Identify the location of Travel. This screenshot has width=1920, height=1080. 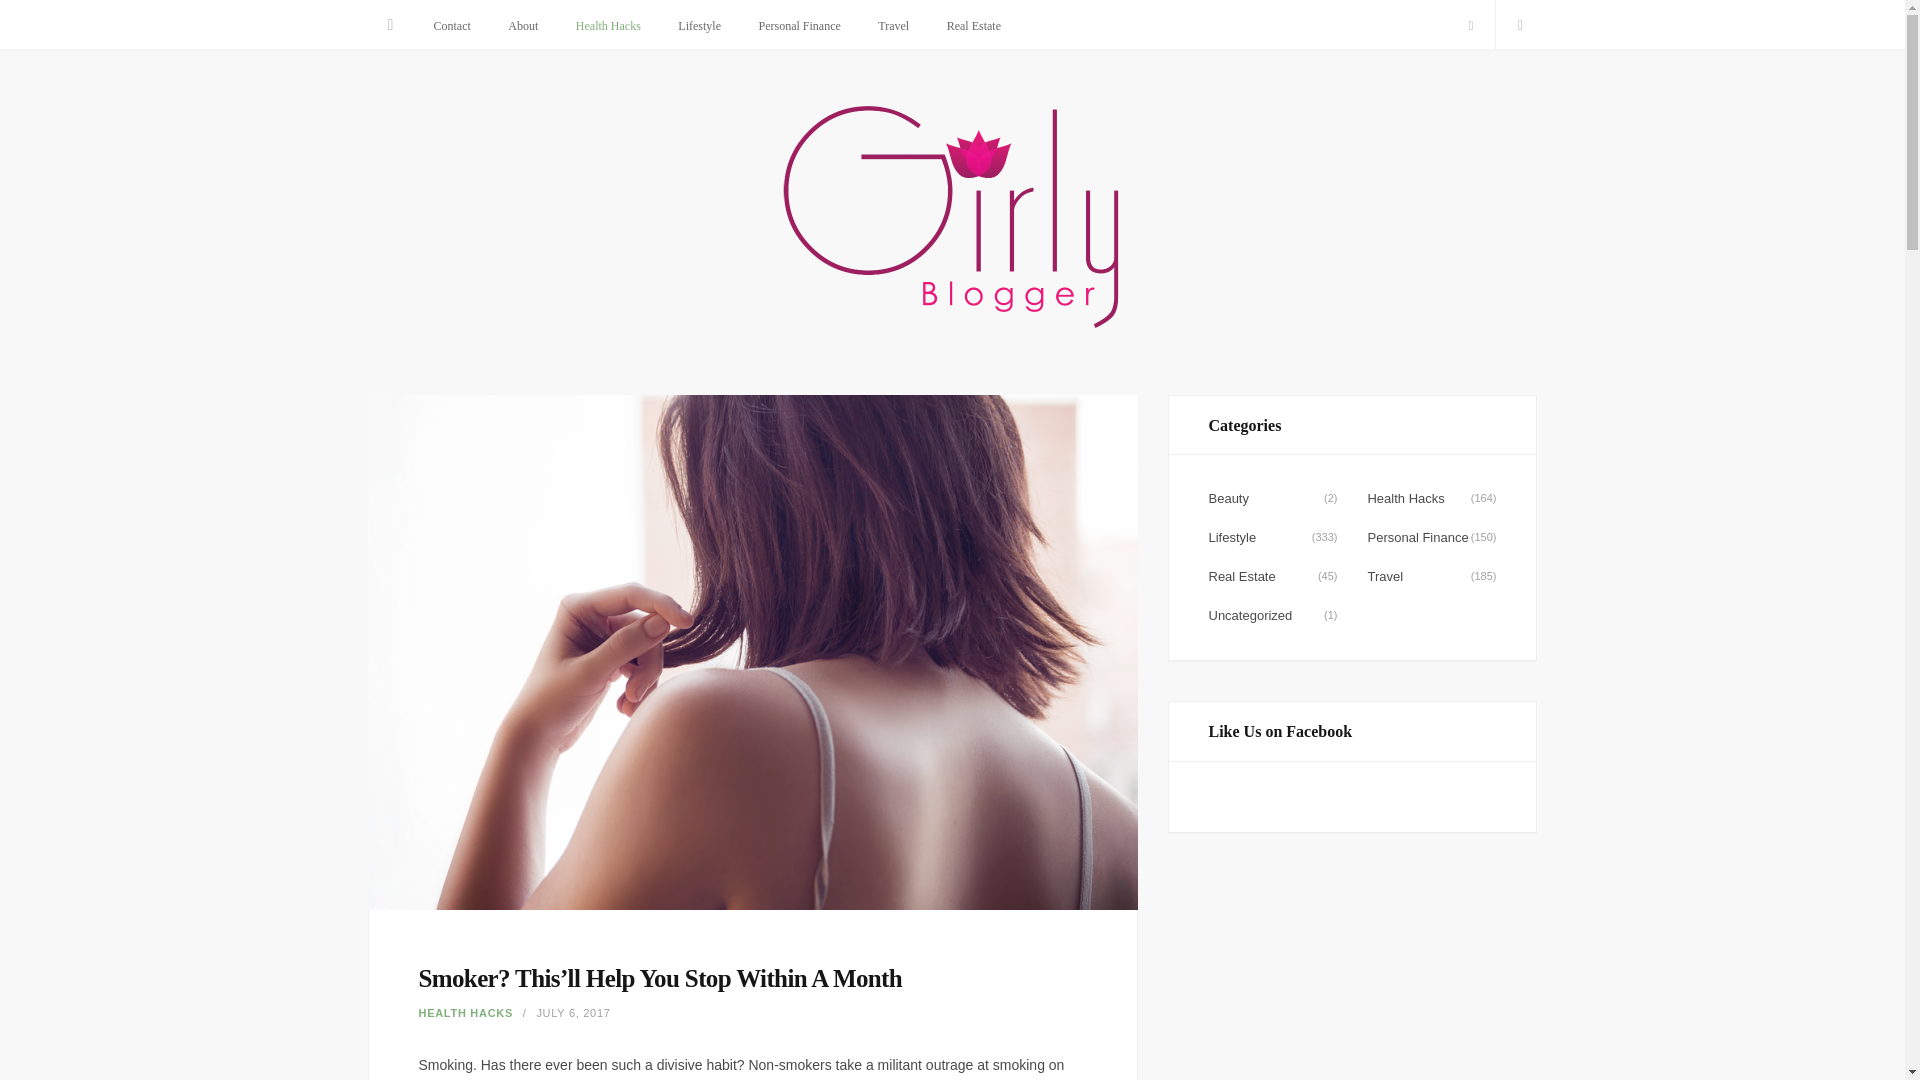
(892, 26).